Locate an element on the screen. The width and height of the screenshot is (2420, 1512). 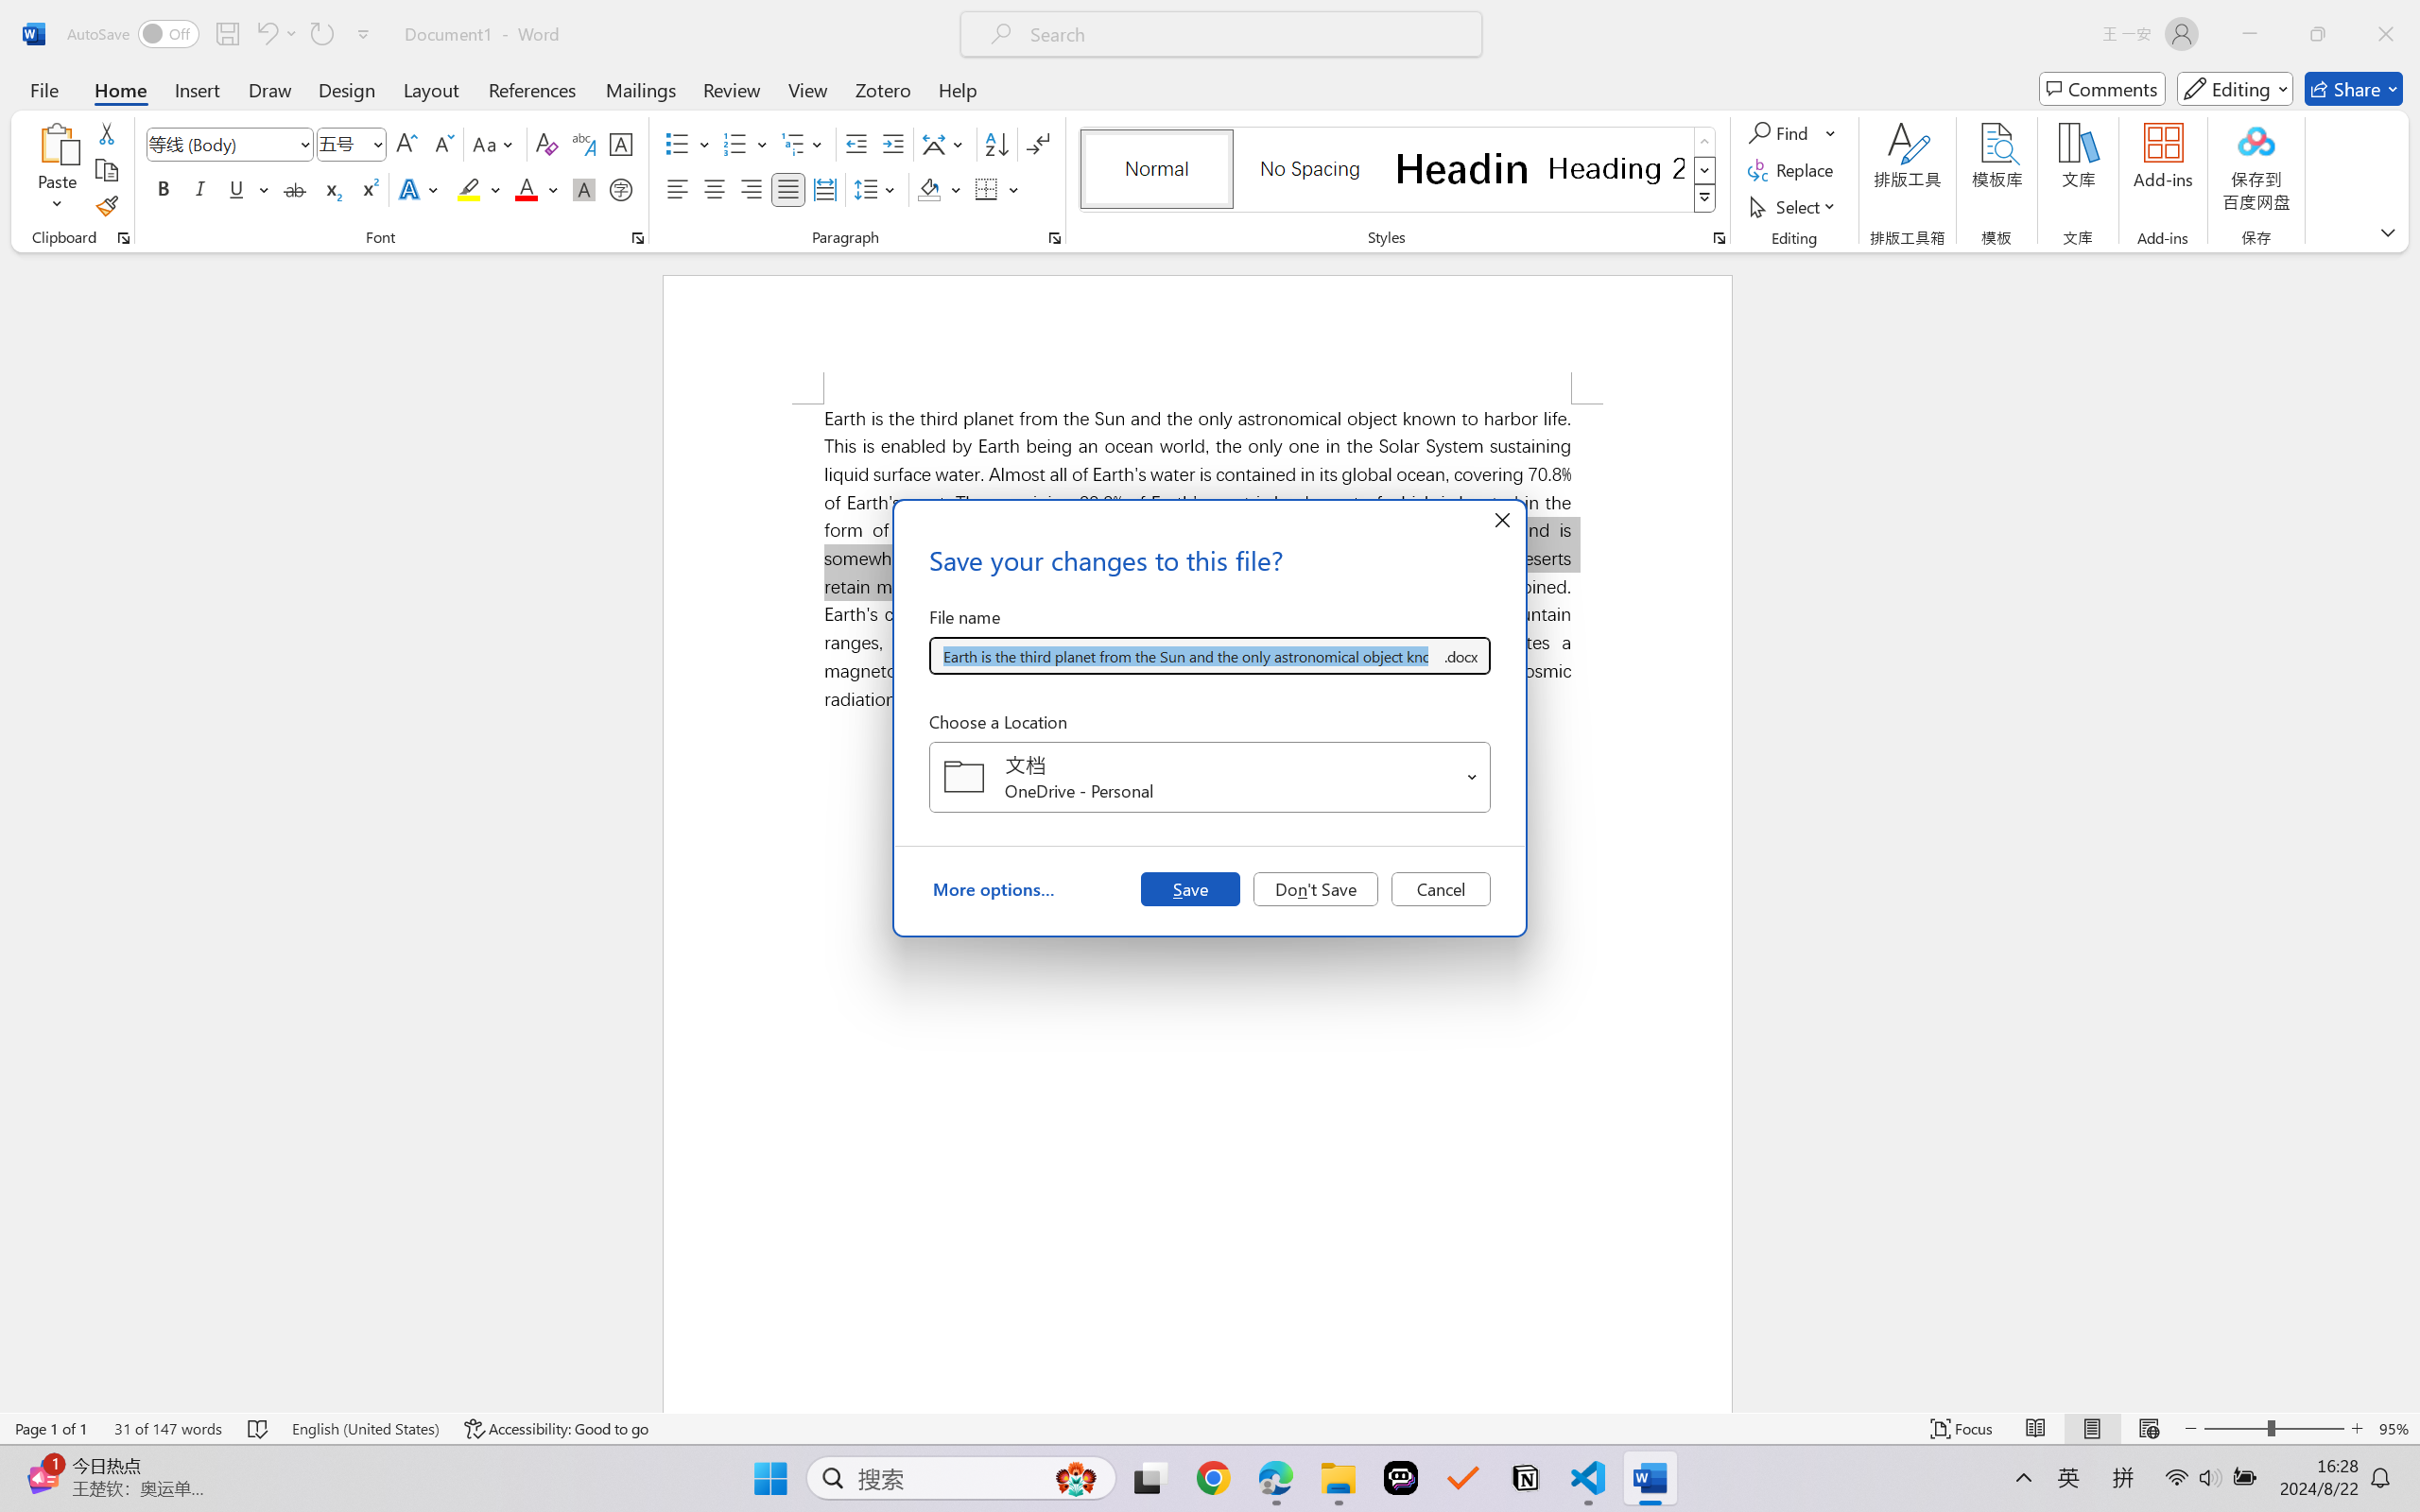
Don't Save is located at coordinates (1316, 888).